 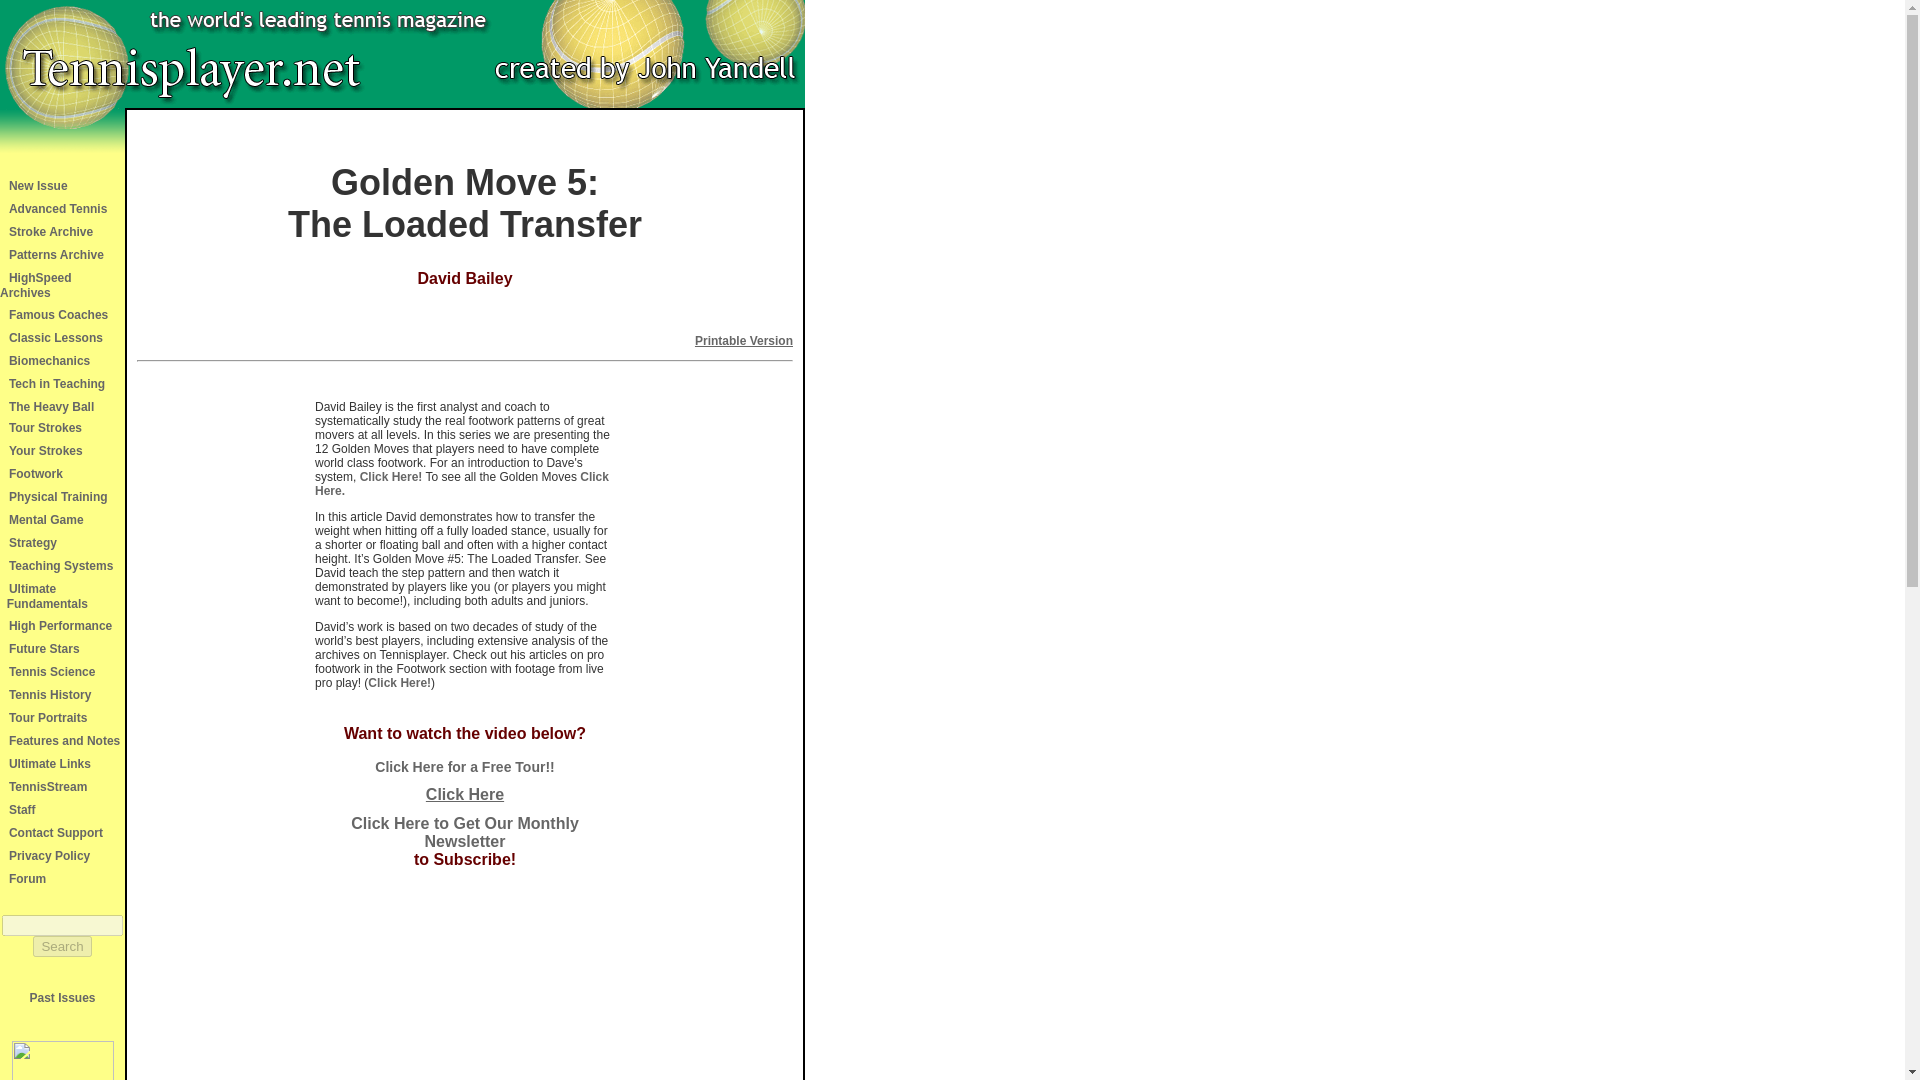 I want to click on Physical Training, so click(x=58, y=497).